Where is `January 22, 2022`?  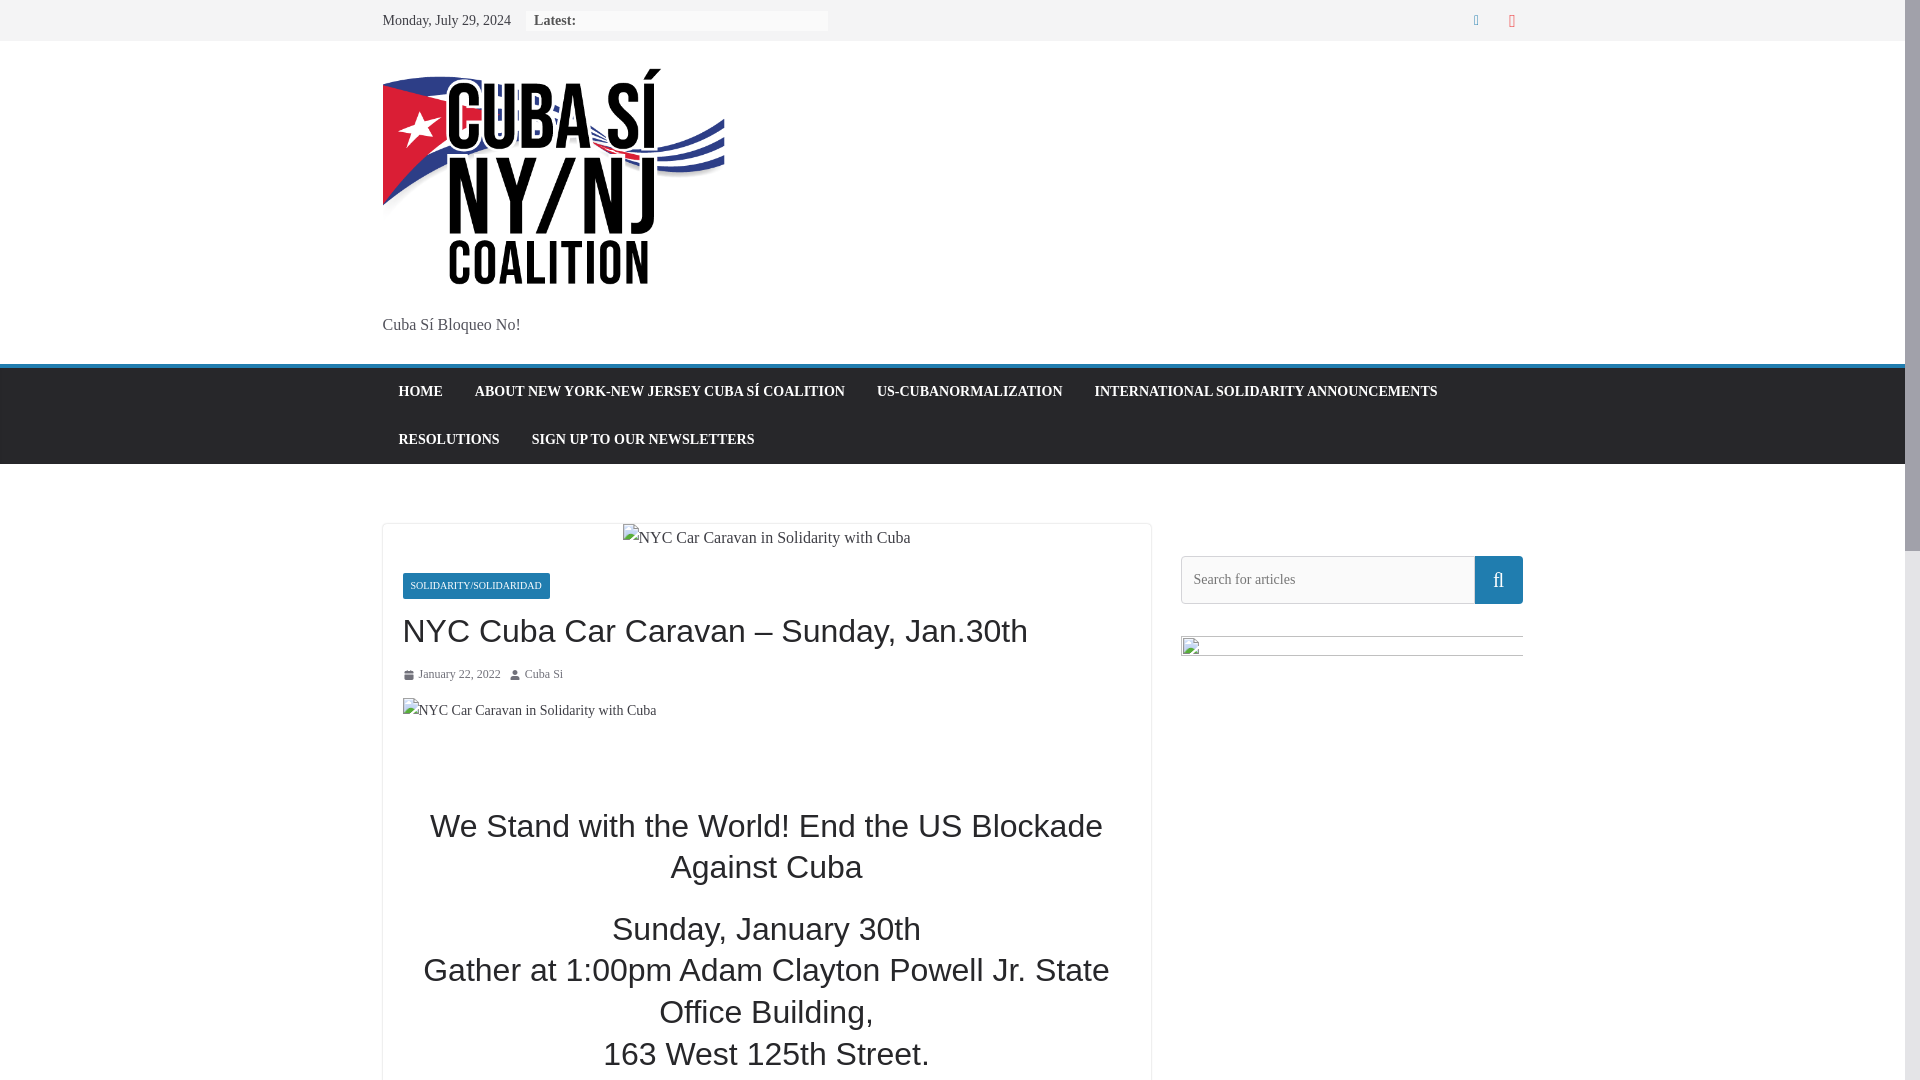 January 22, 2022 is located at coordinates (450, 674).